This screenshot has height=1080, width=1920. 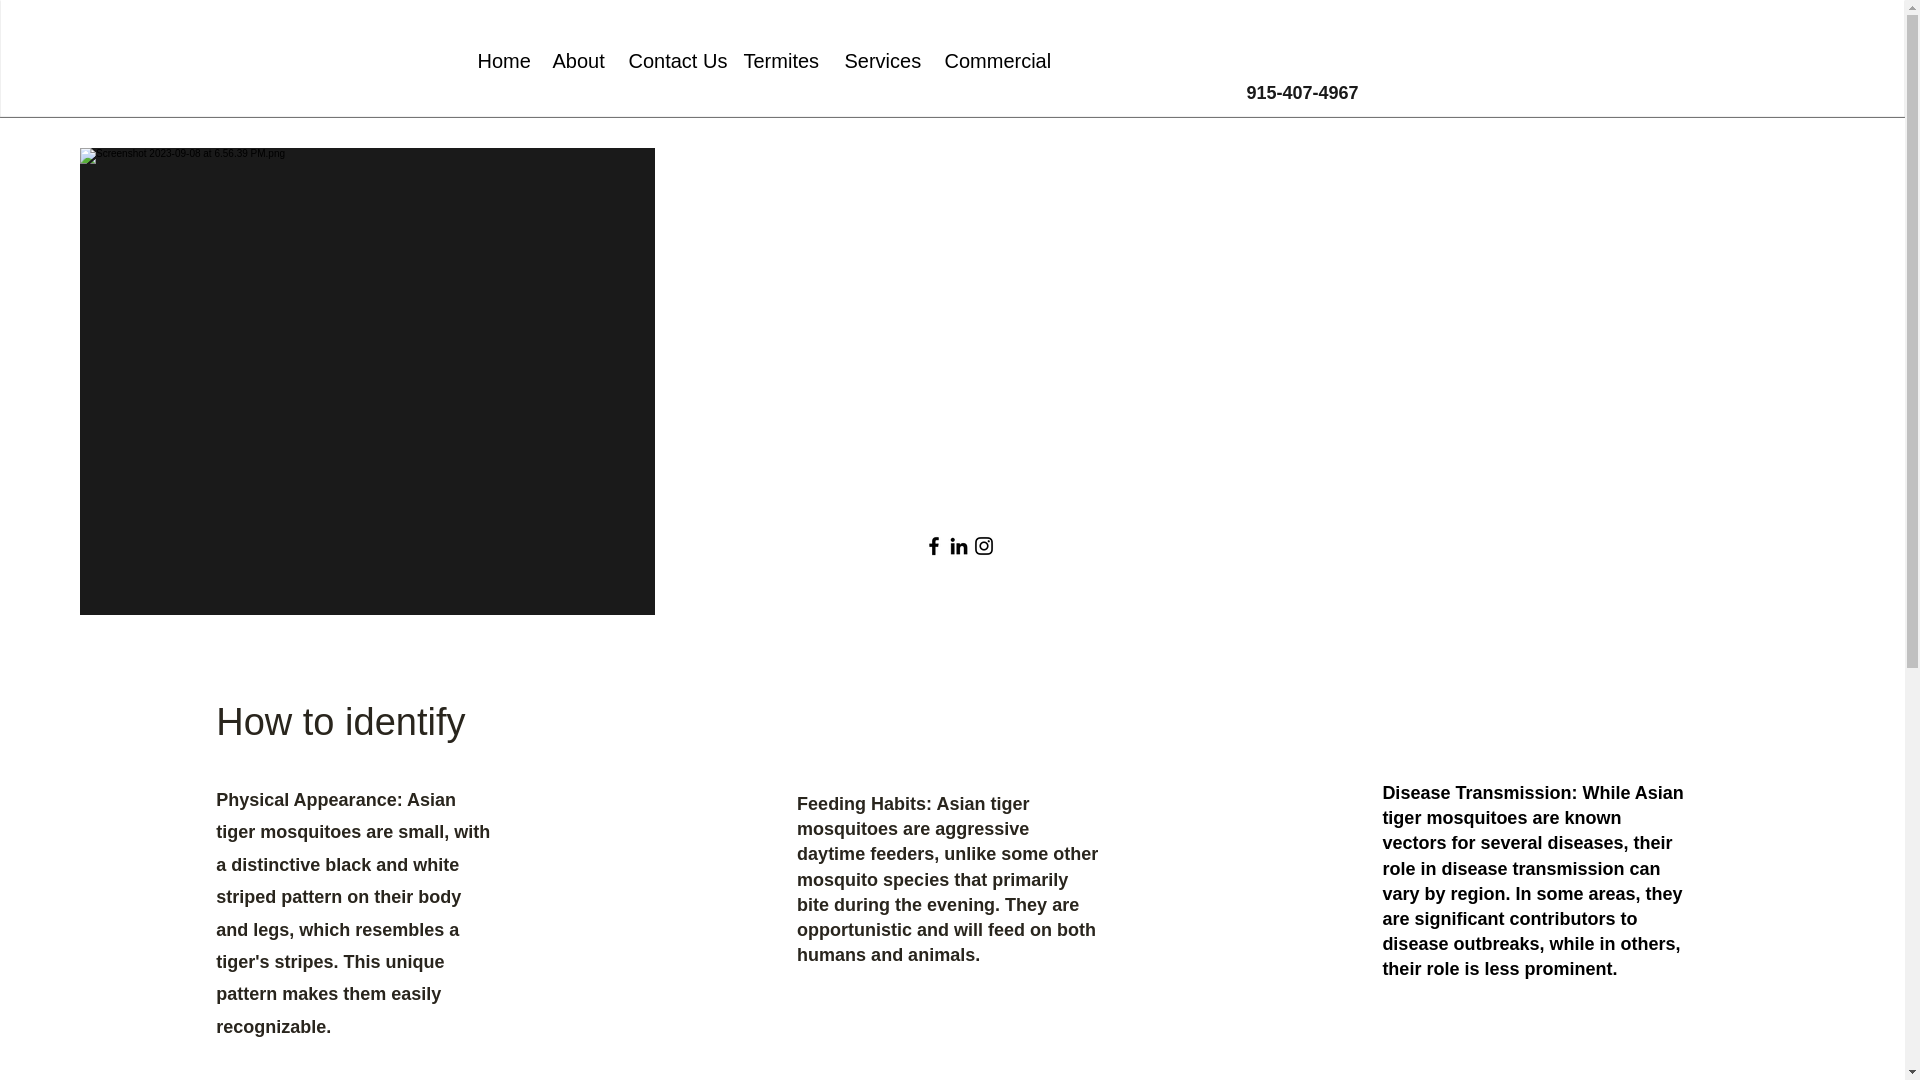 I want to click on Contact Us, so click(x=672, y=60).